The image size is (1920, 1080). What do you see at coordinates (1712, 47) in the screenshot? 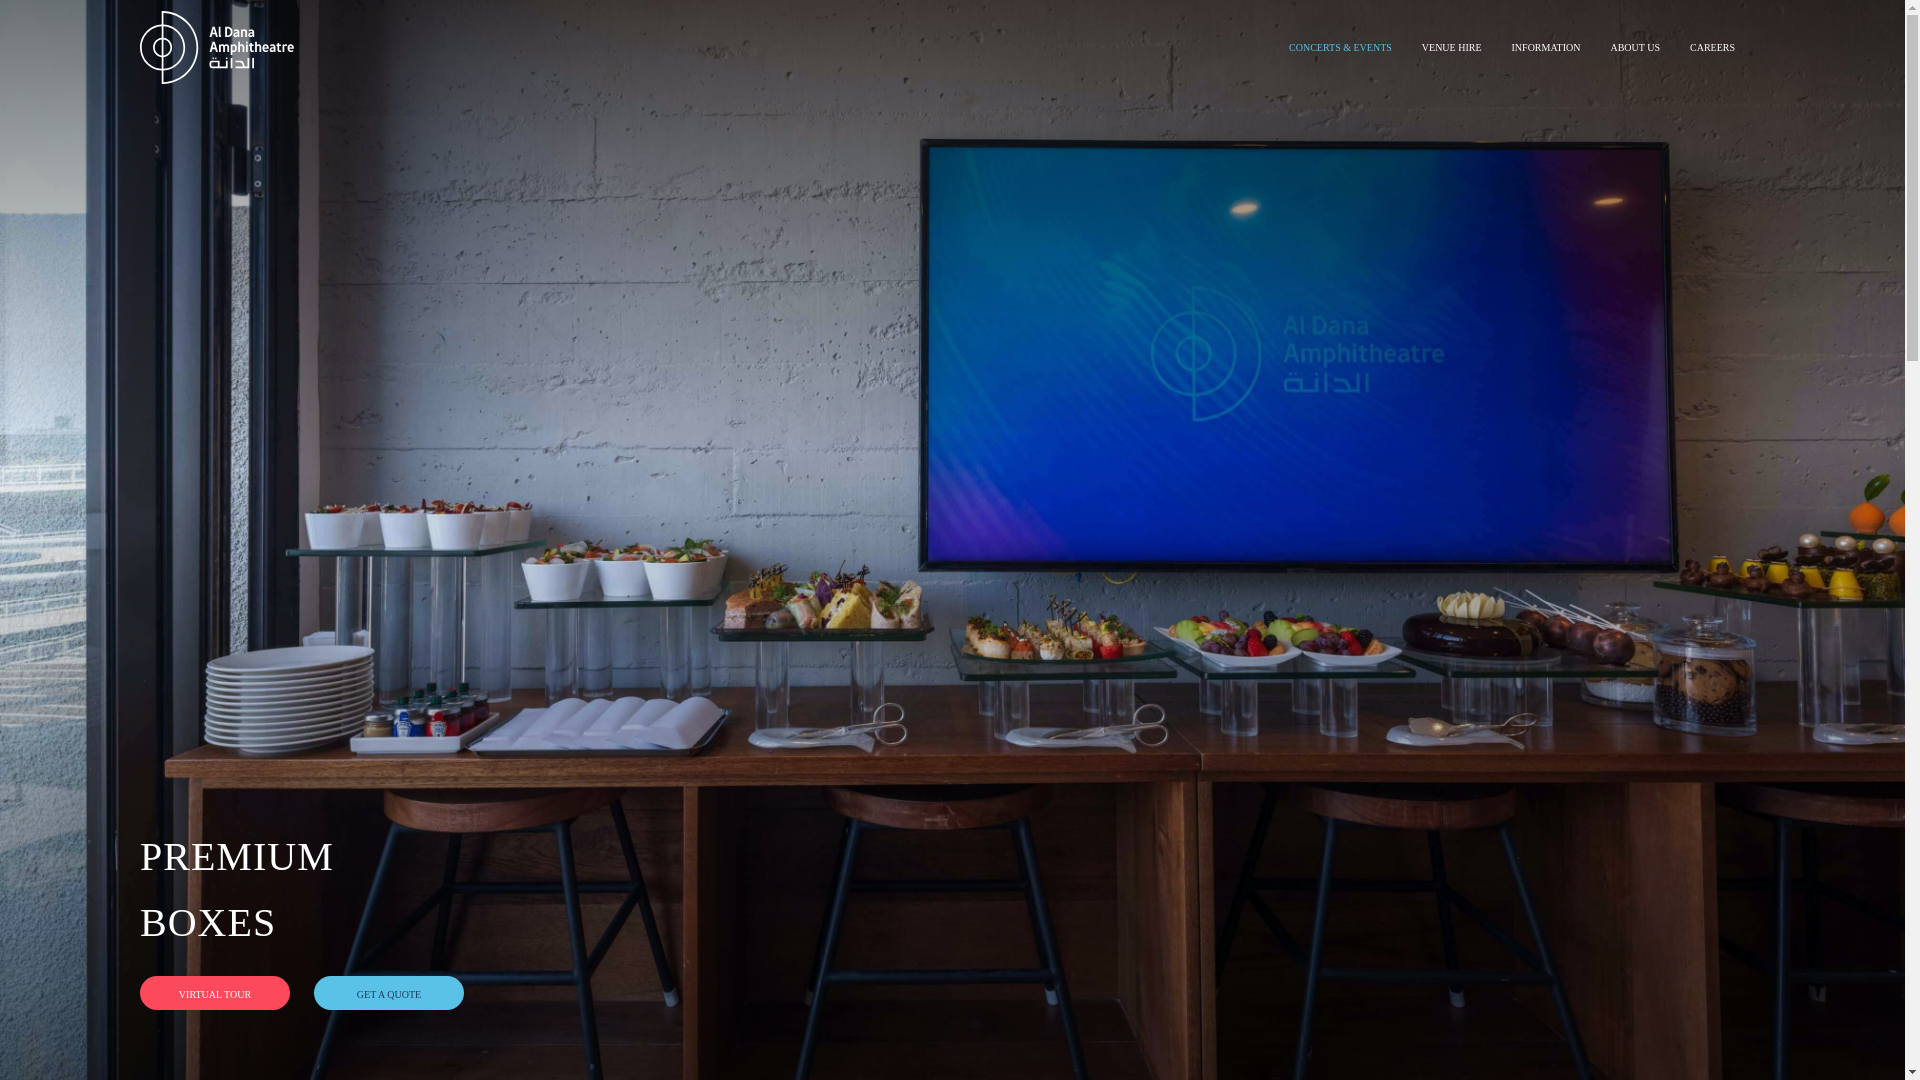
I see `CAREERS` at bounding box center [1712, 47].